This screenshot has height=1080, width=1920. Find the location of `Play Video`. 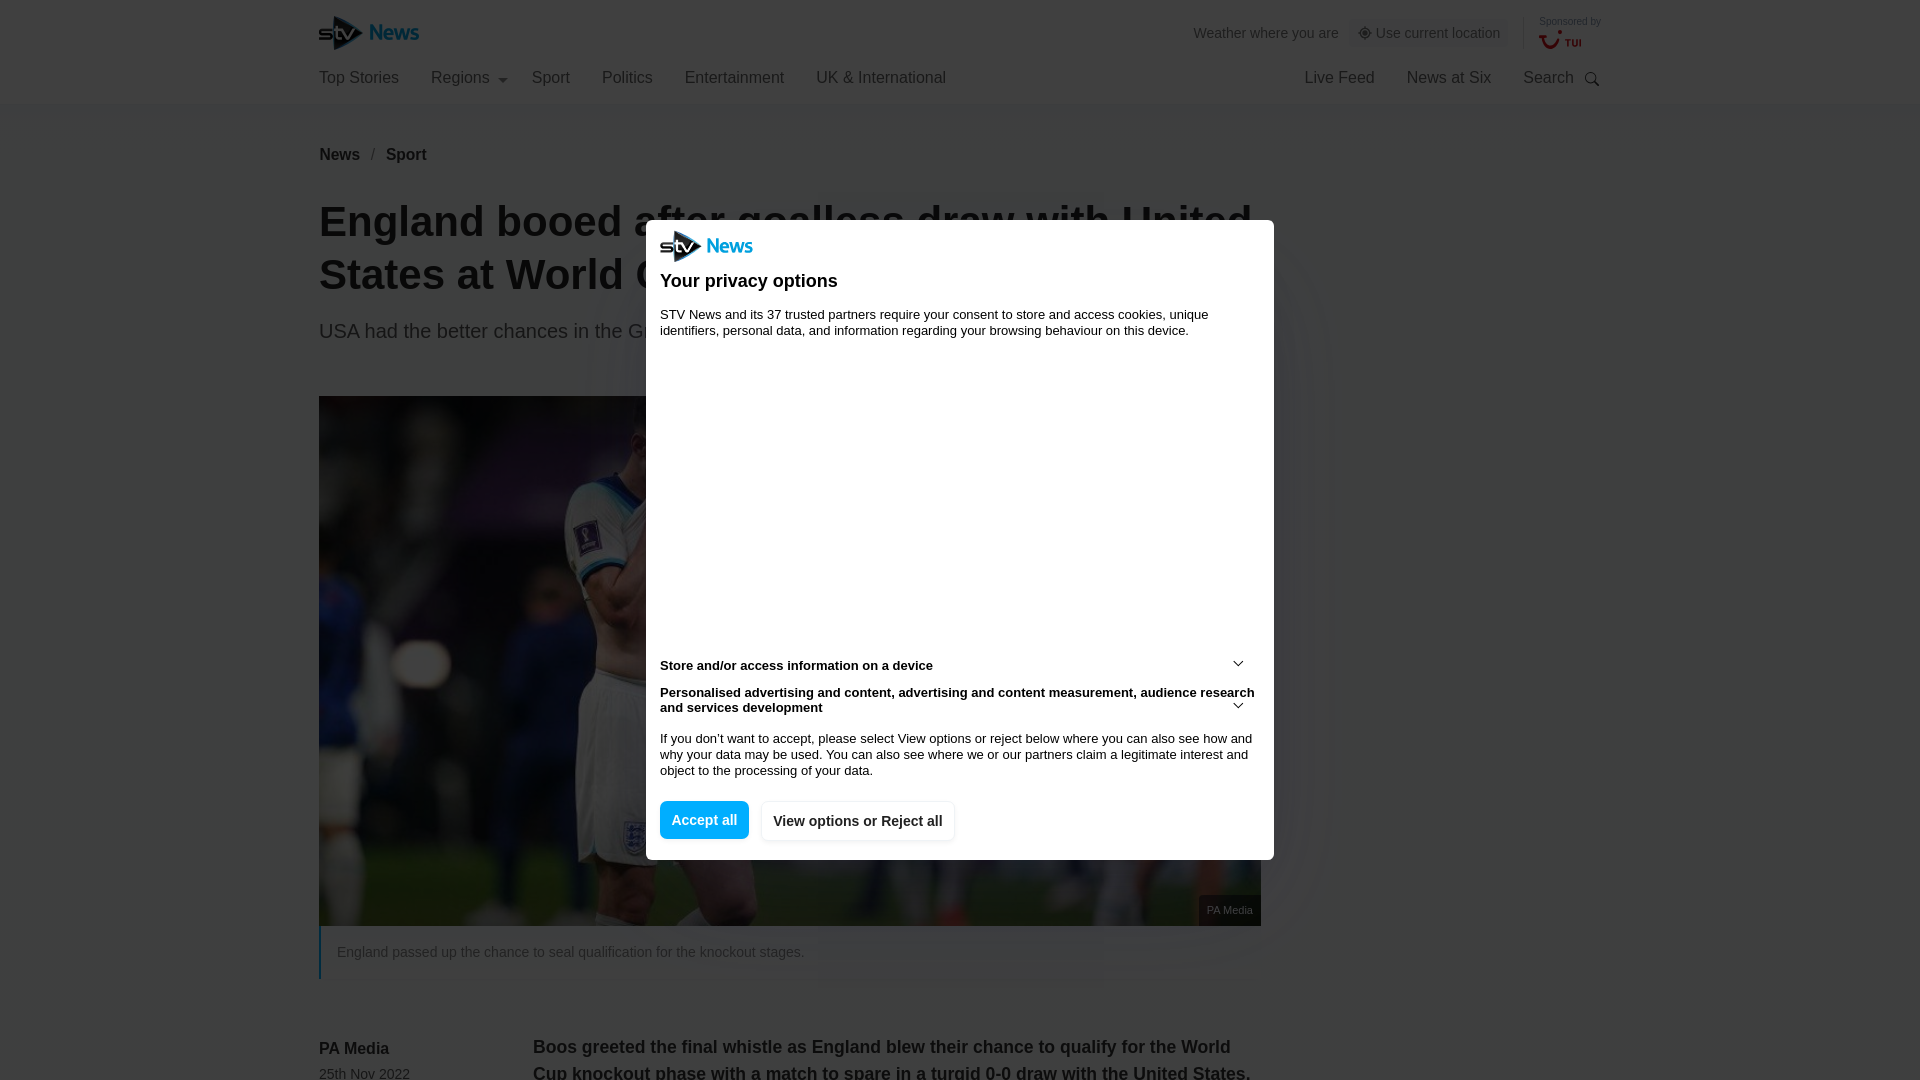

Play Video is located at coordinates (800, 670).